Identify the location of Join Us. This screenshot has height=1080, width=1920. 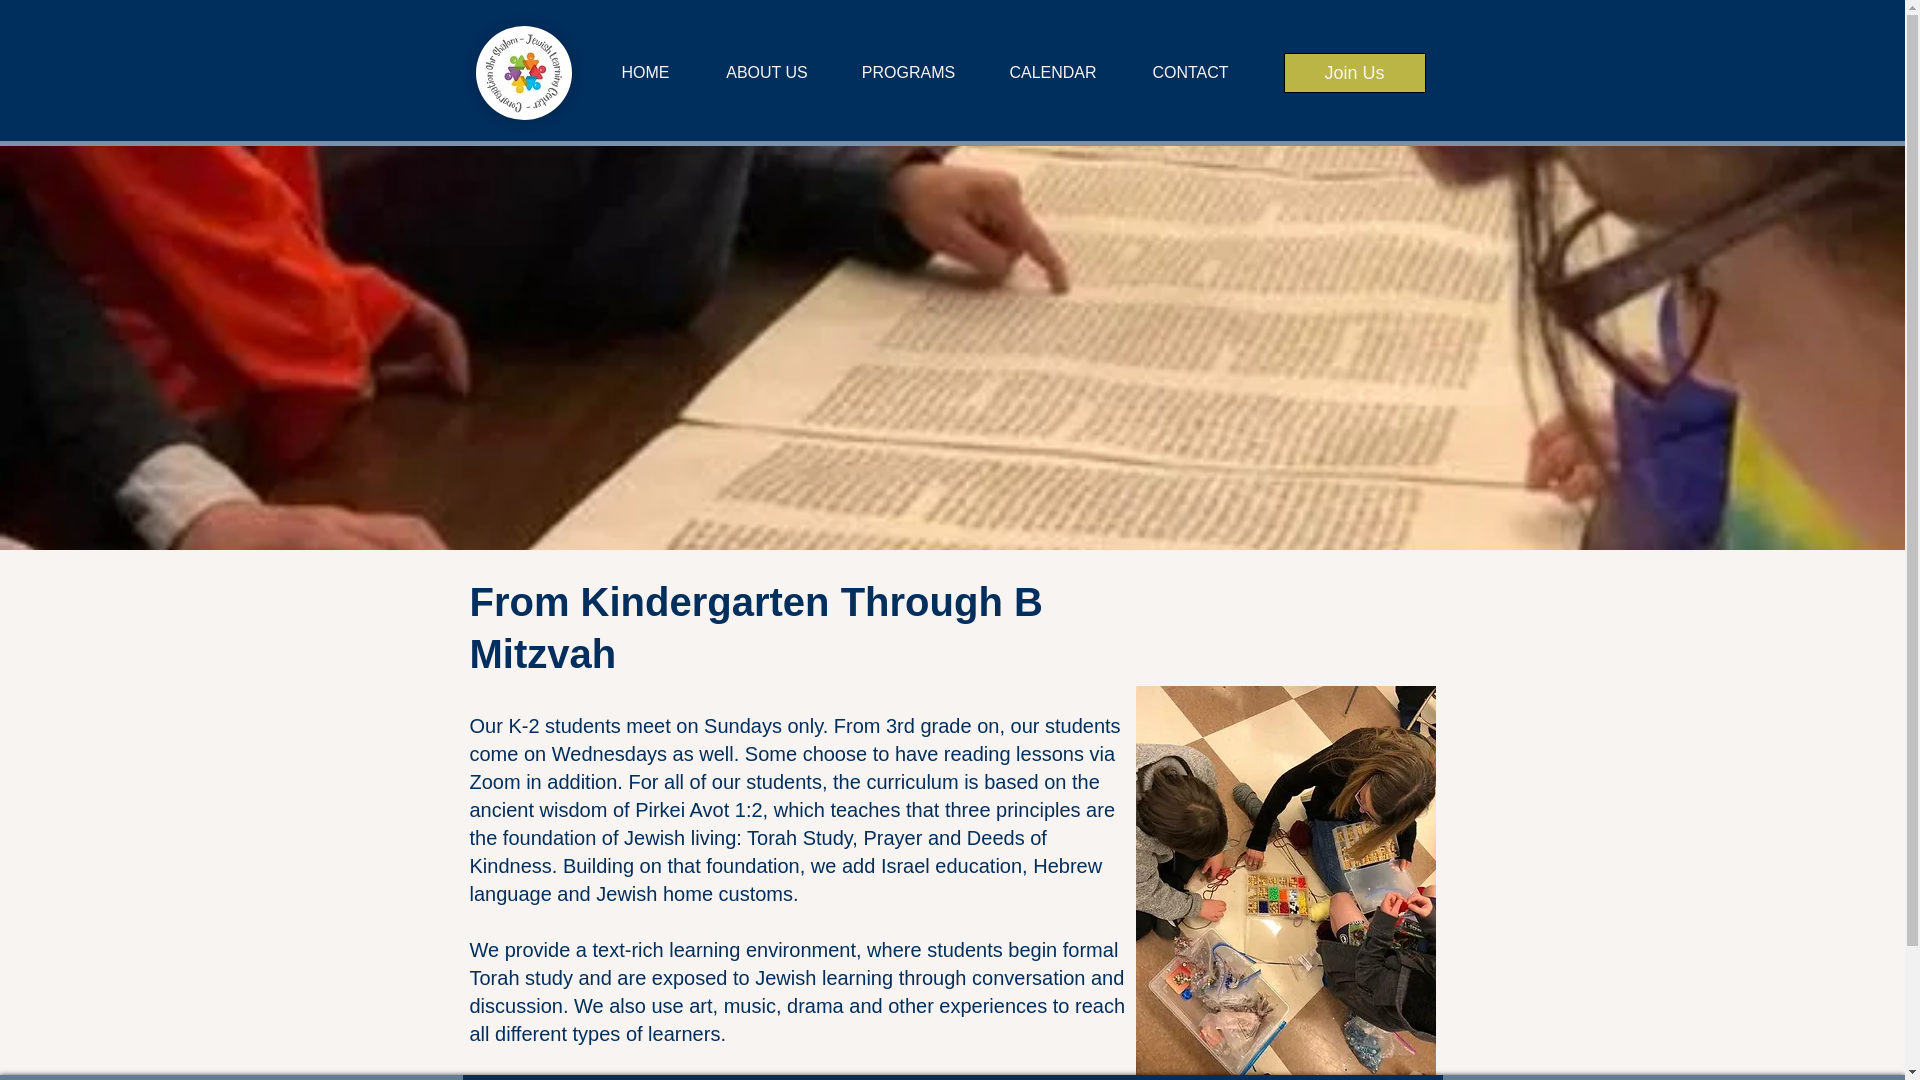
(1355, 72).